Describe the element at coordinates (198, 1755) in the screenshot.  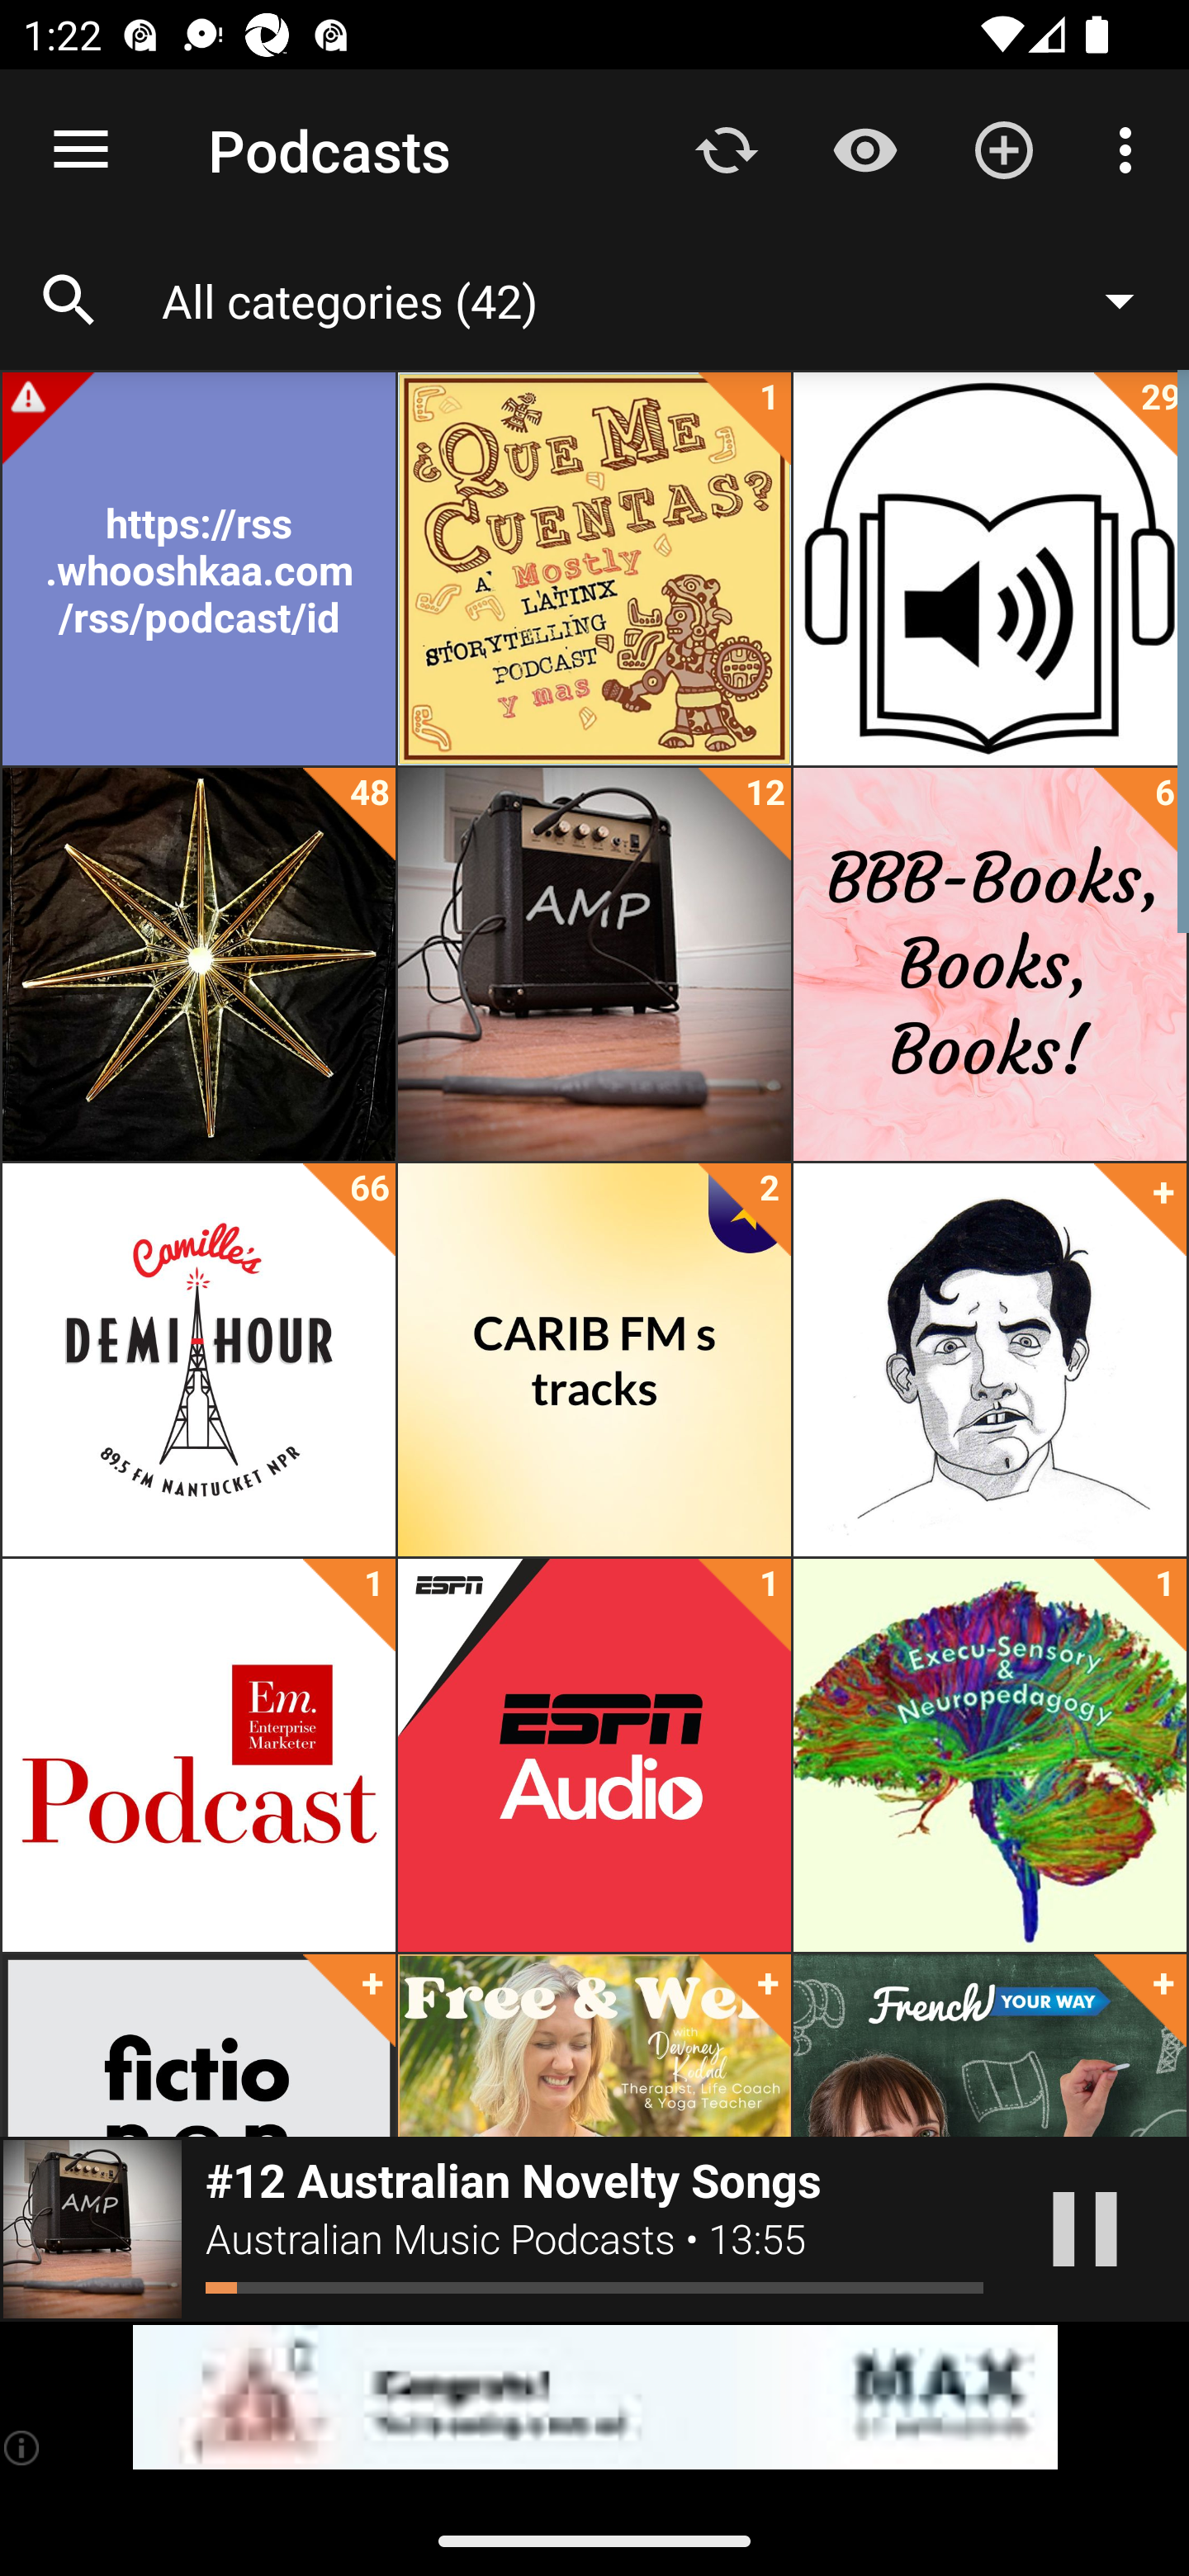
I see `Enterprise Marketer Podcast - Conference 1` at that location.